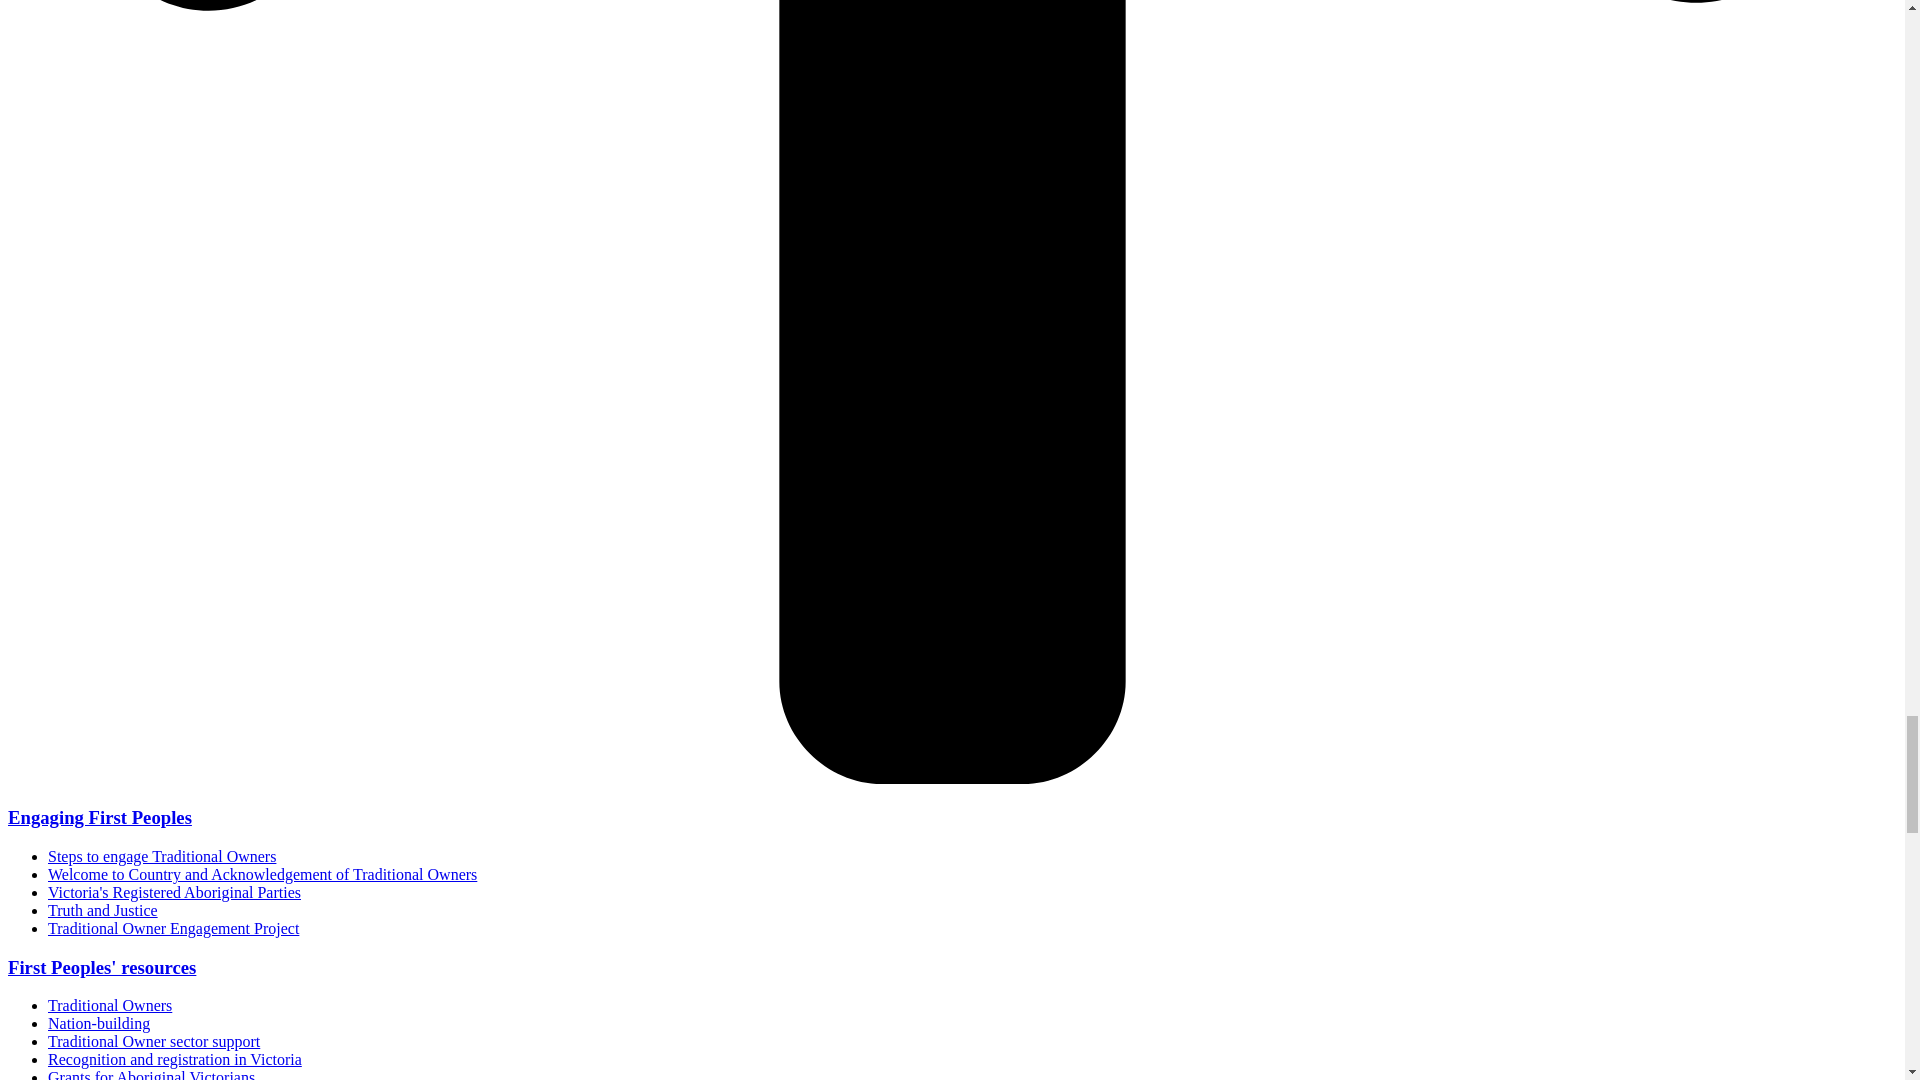 This screenshot has height=1080, width=1920. Describe the element at coordinates (98, 1024) in the screenshot. I see `Nation-building` at that location.